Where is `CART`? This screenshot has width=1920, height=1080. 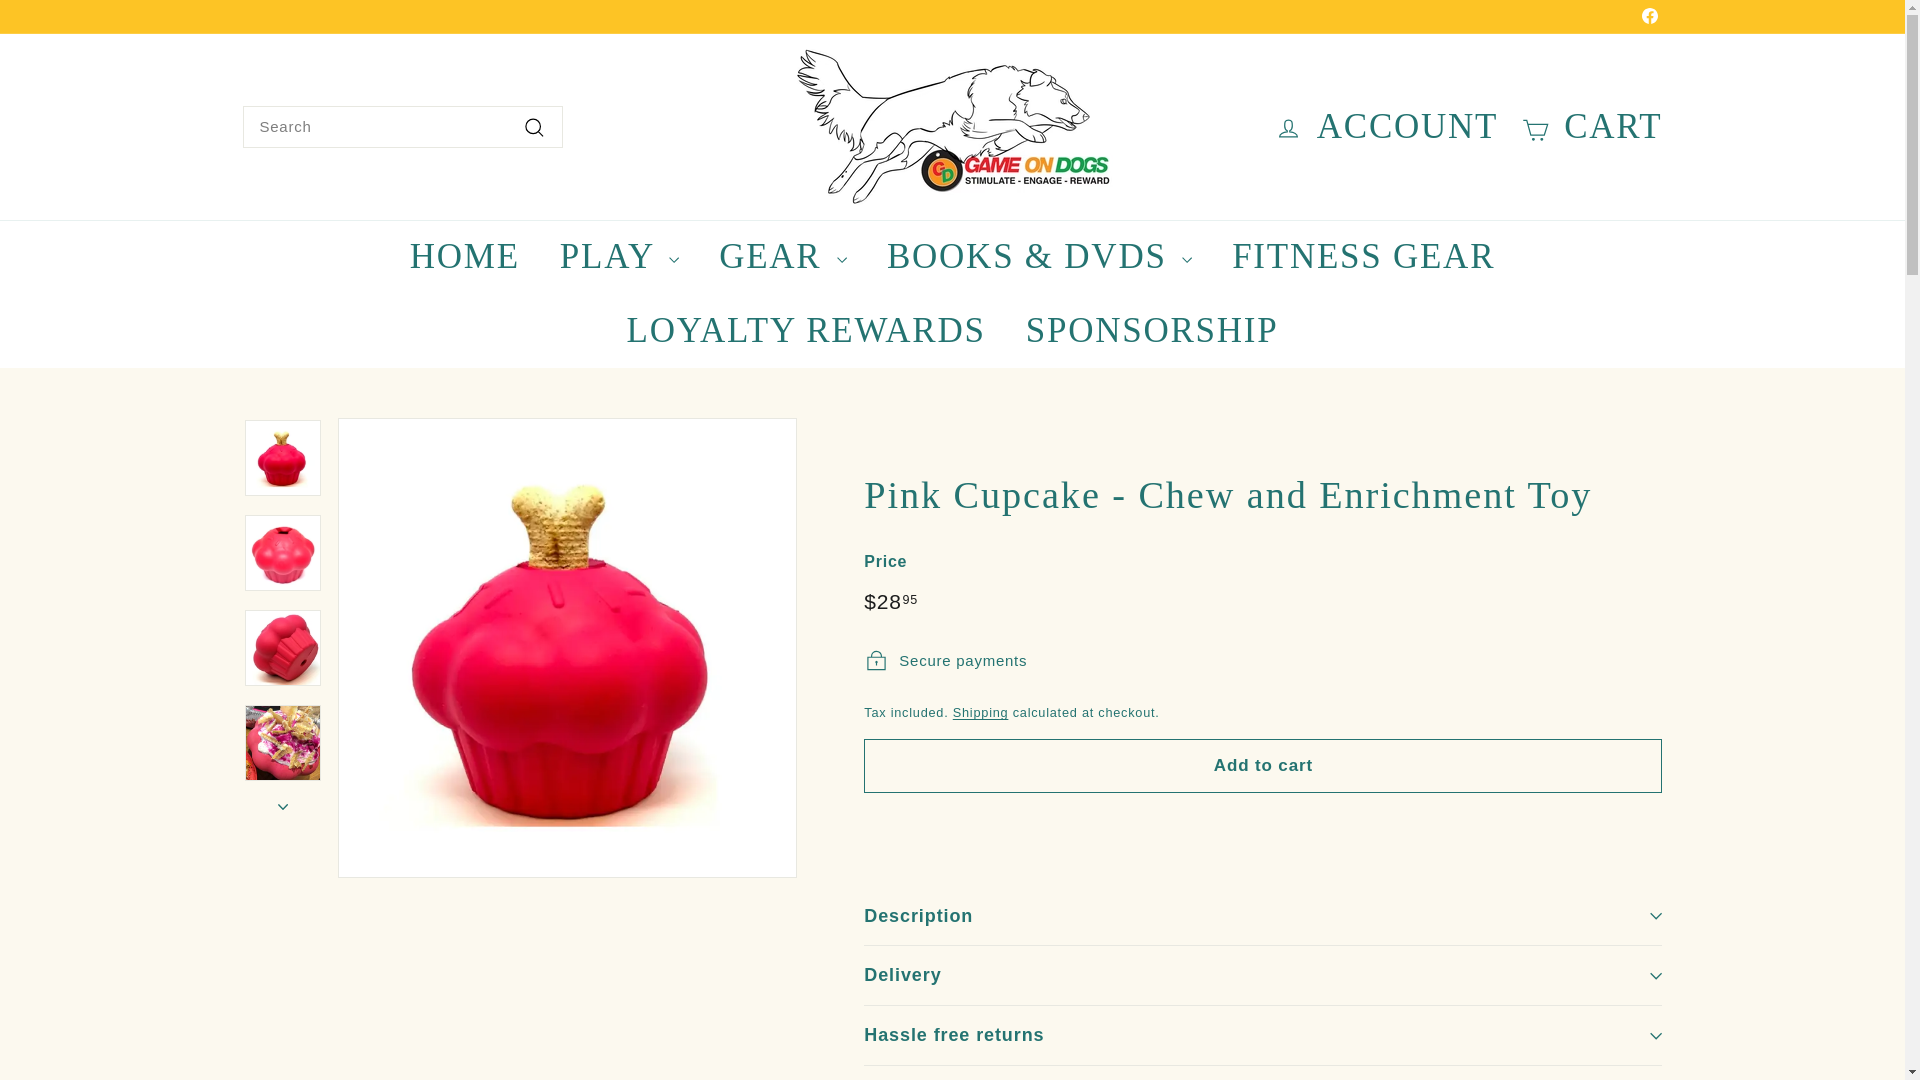 CART is located at coordinates (1592, 126).